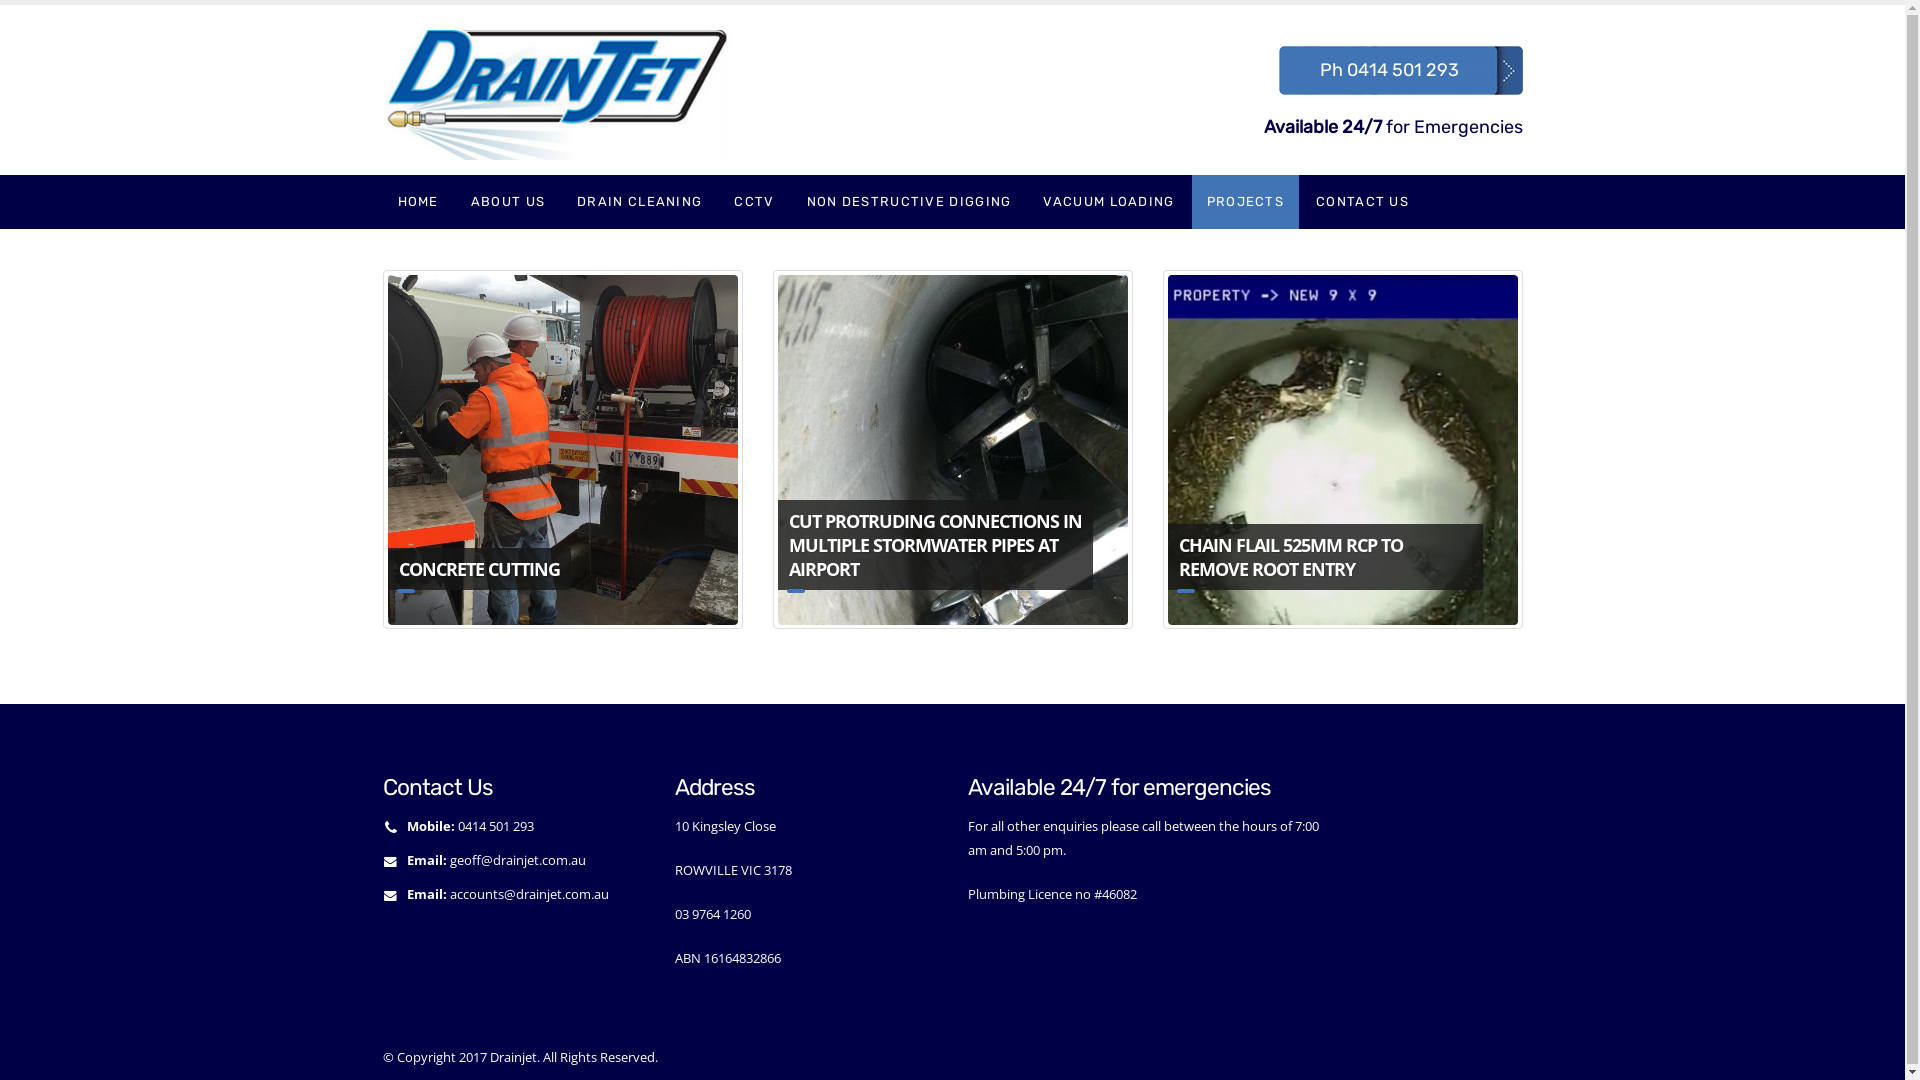 The height and width of the screenshot is (1080, 1920). I want to click on VACUUM LOADING, so click(1108, 202).